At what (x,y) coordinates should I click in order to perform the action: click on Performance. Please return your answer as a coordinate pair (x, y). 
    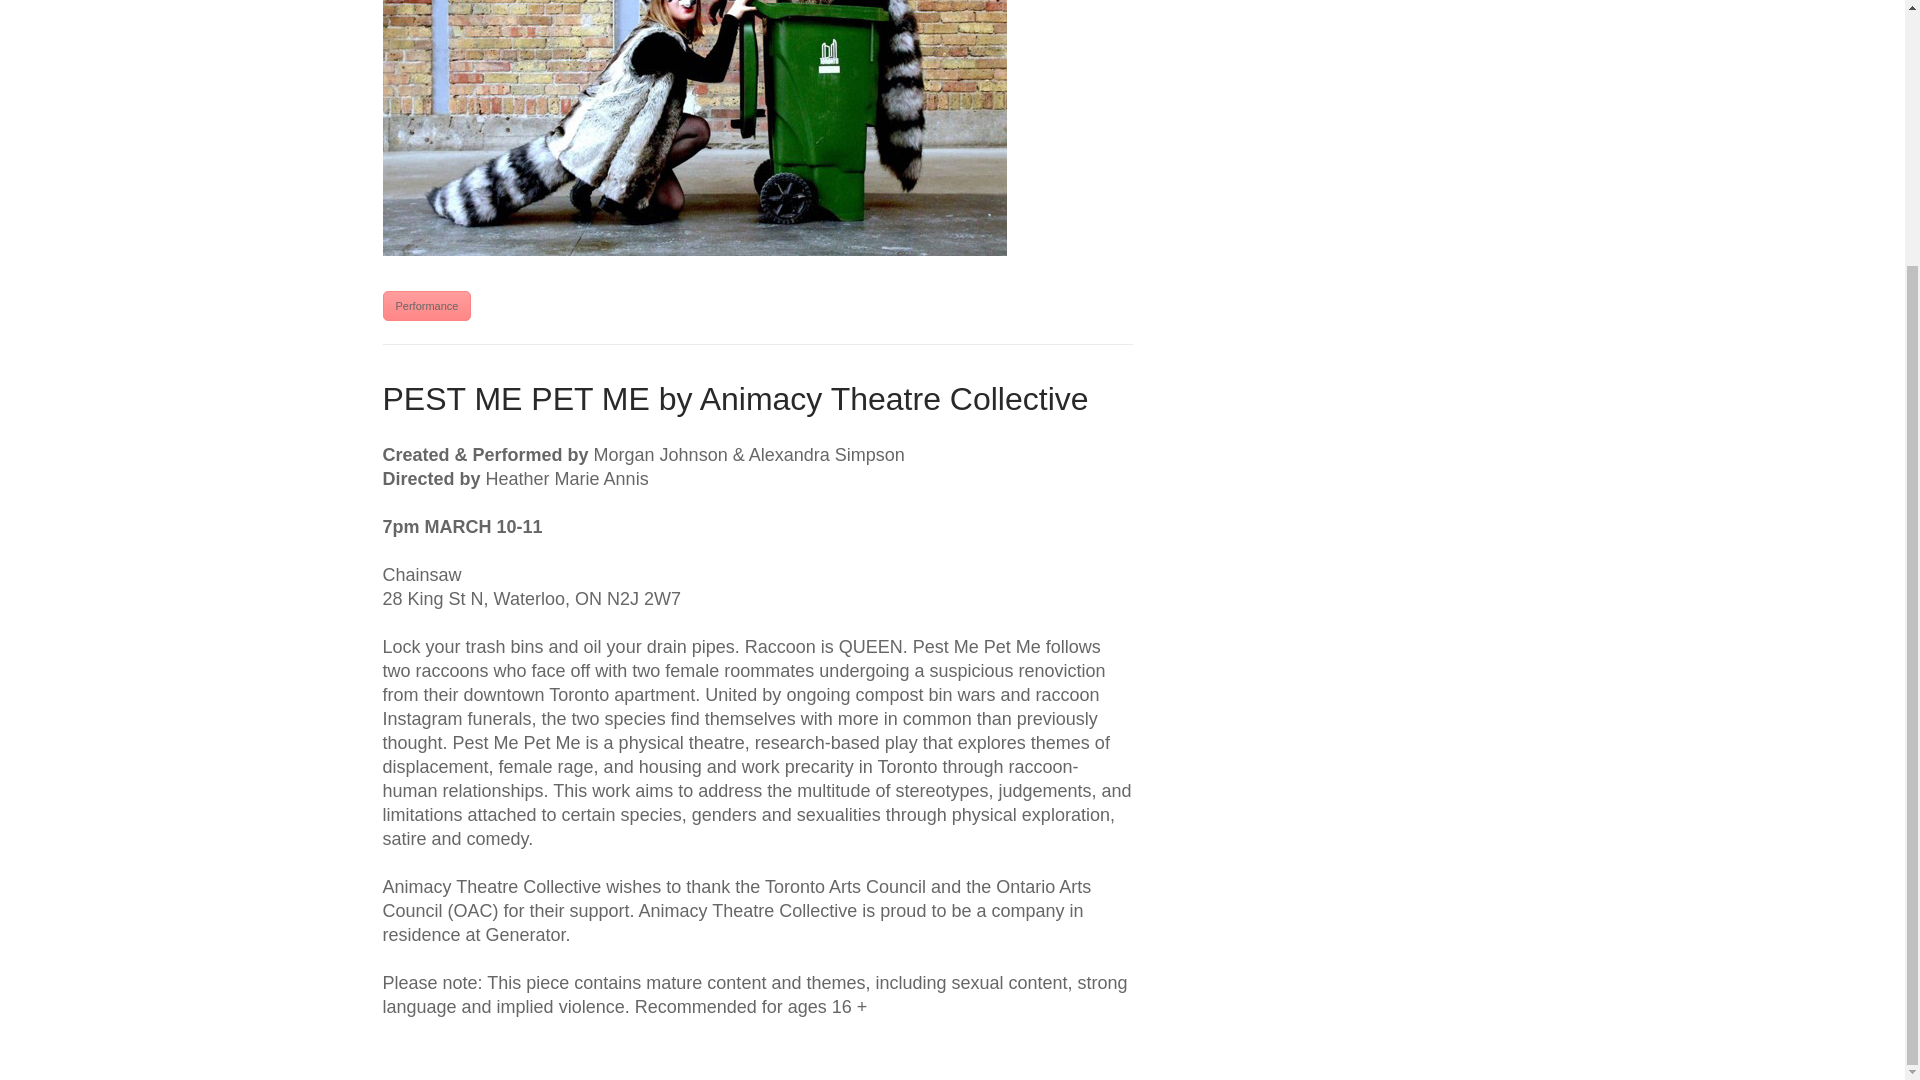
    Looking at the image, I should click on (426, 305).